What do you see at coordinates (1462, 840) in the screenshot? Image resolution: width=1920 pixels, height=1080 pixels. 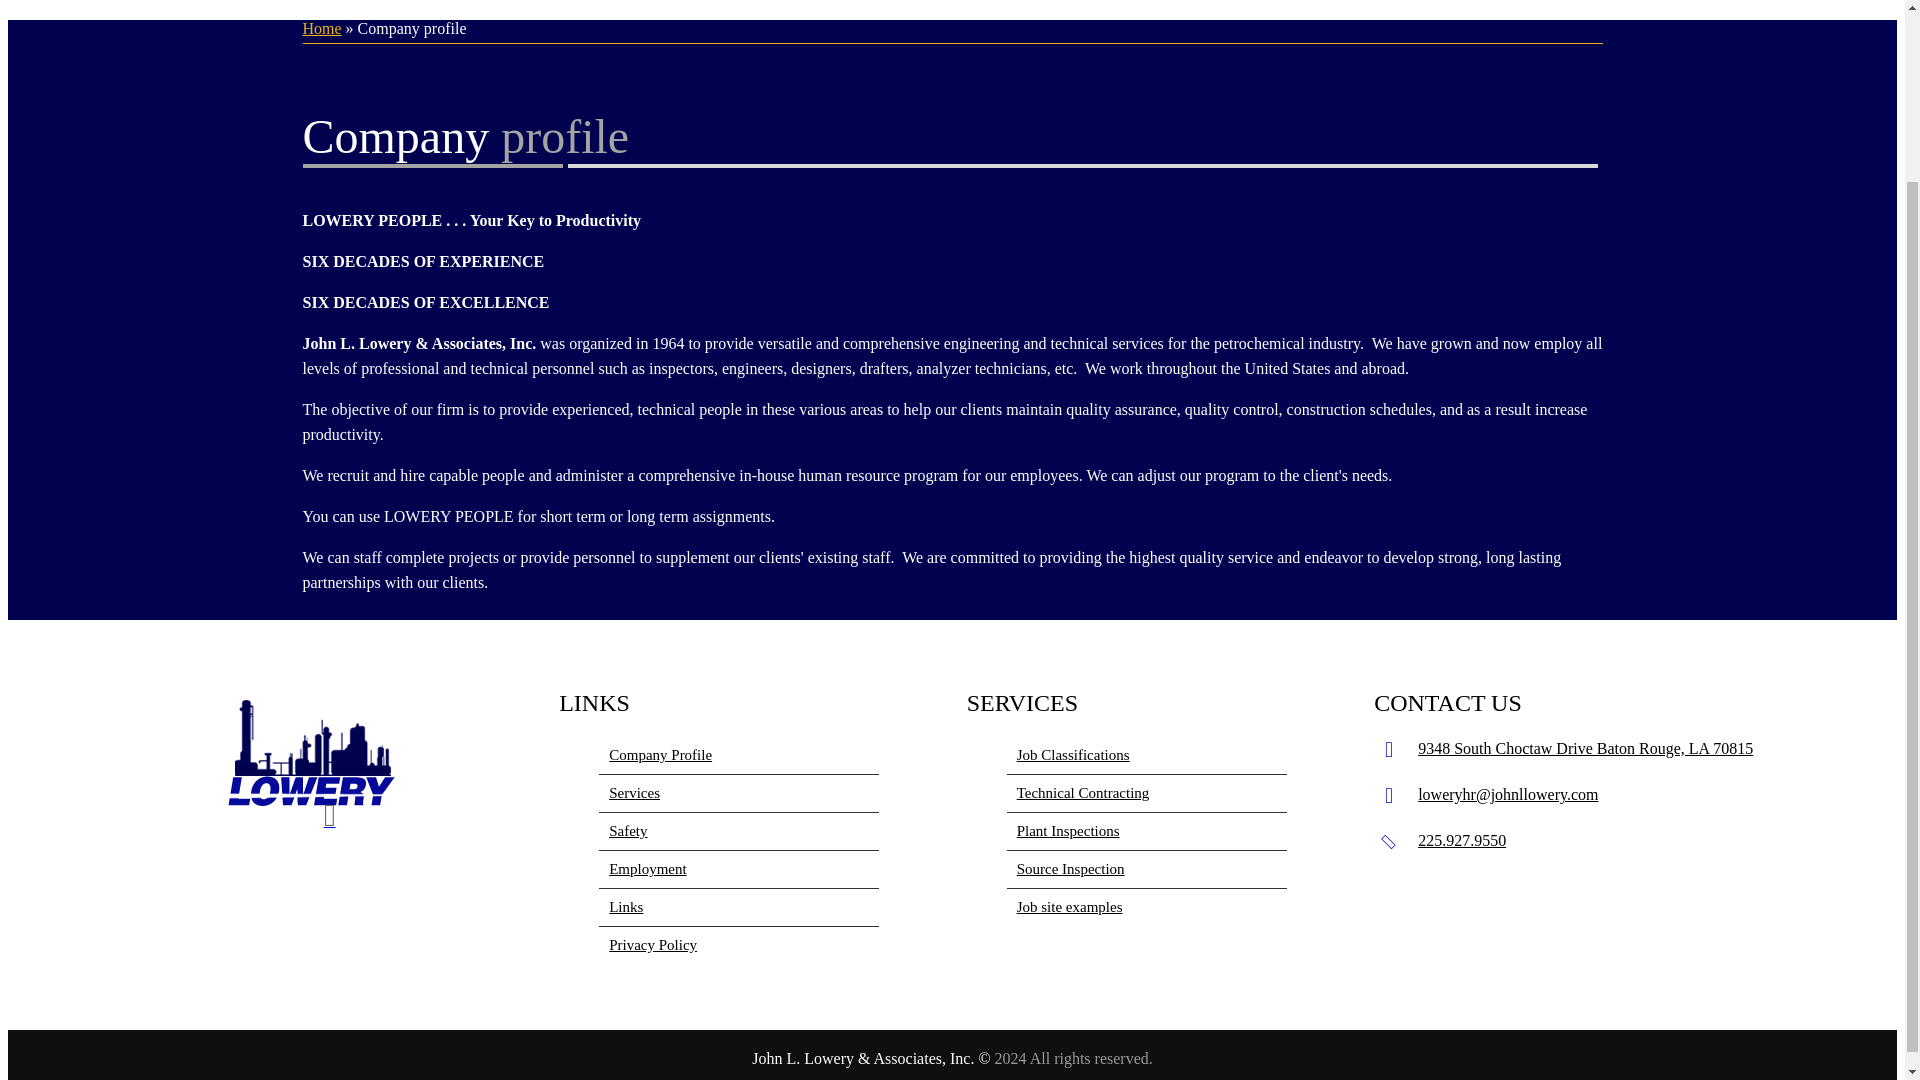 I see `225.927.9550` at bounding box center [1462, 840].